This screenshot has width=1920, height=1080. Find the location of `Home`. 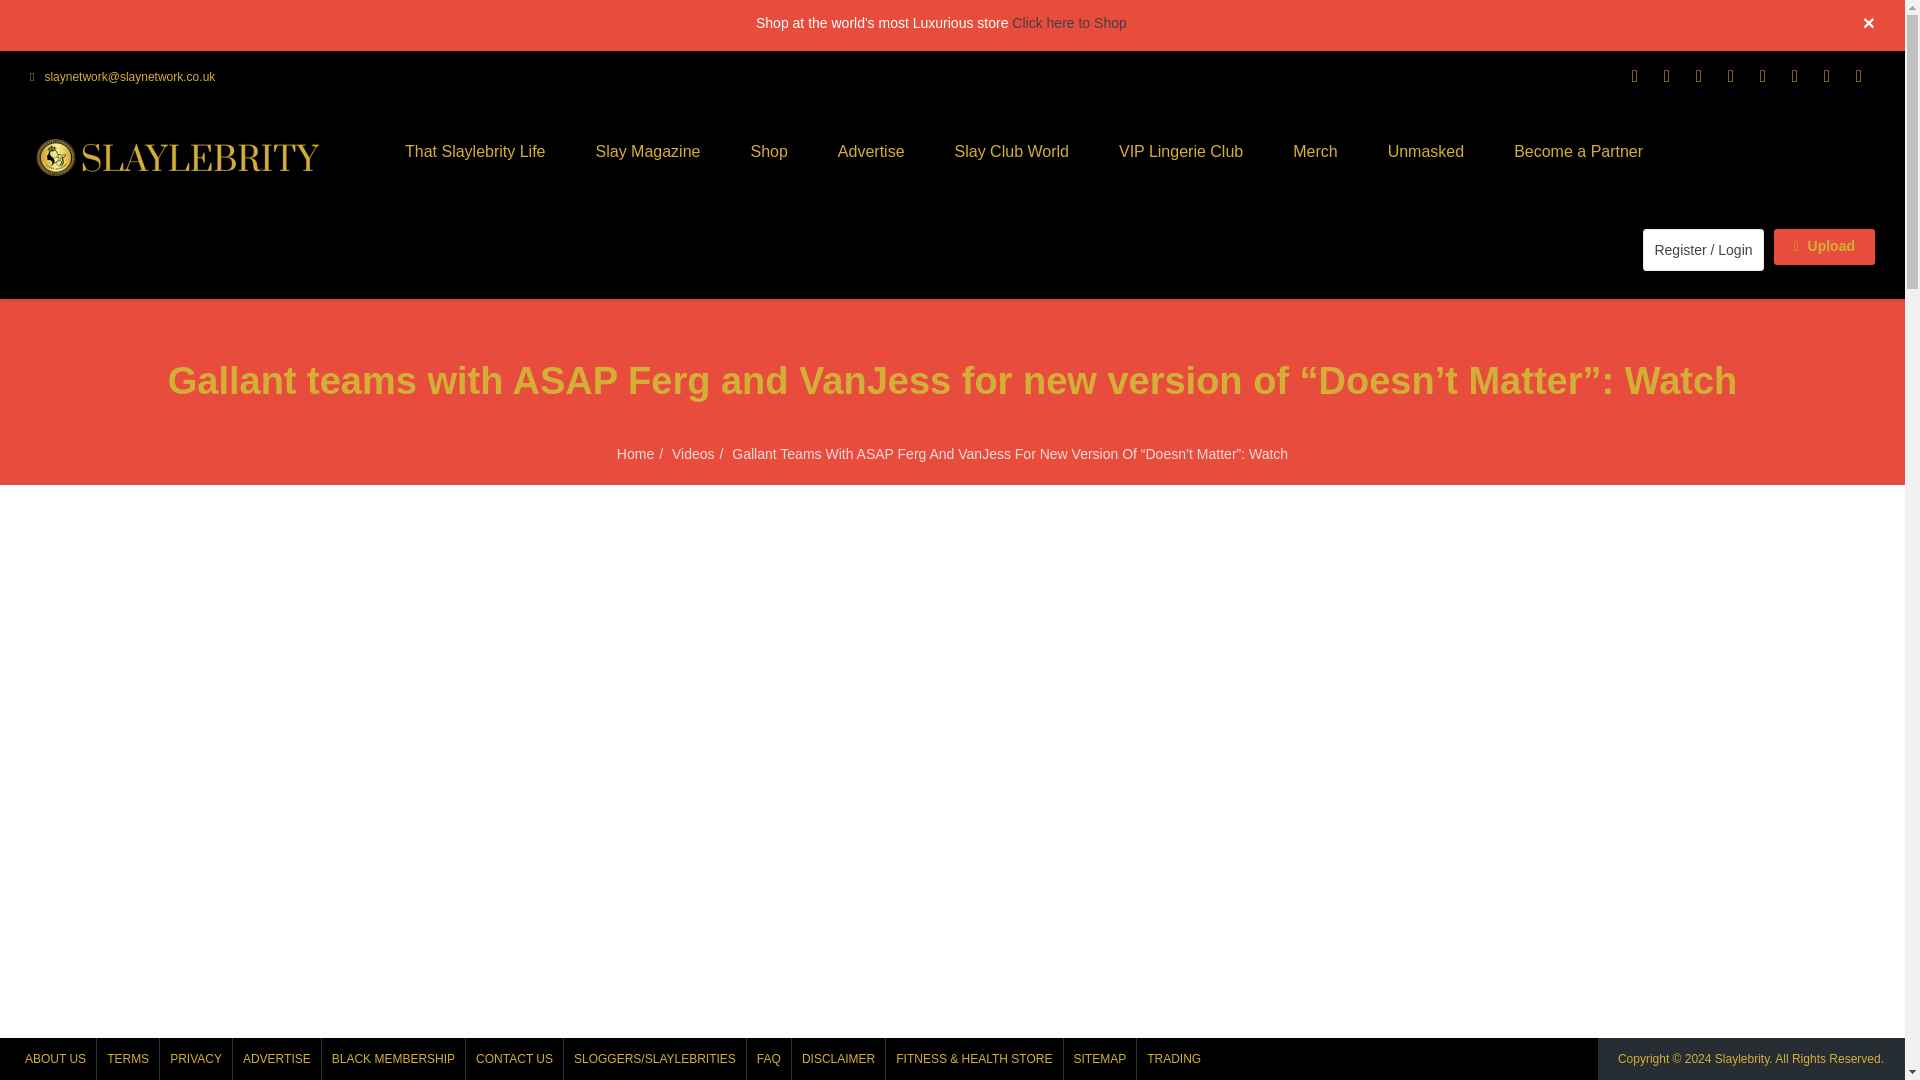

Home is located at coordinates (635, 454).